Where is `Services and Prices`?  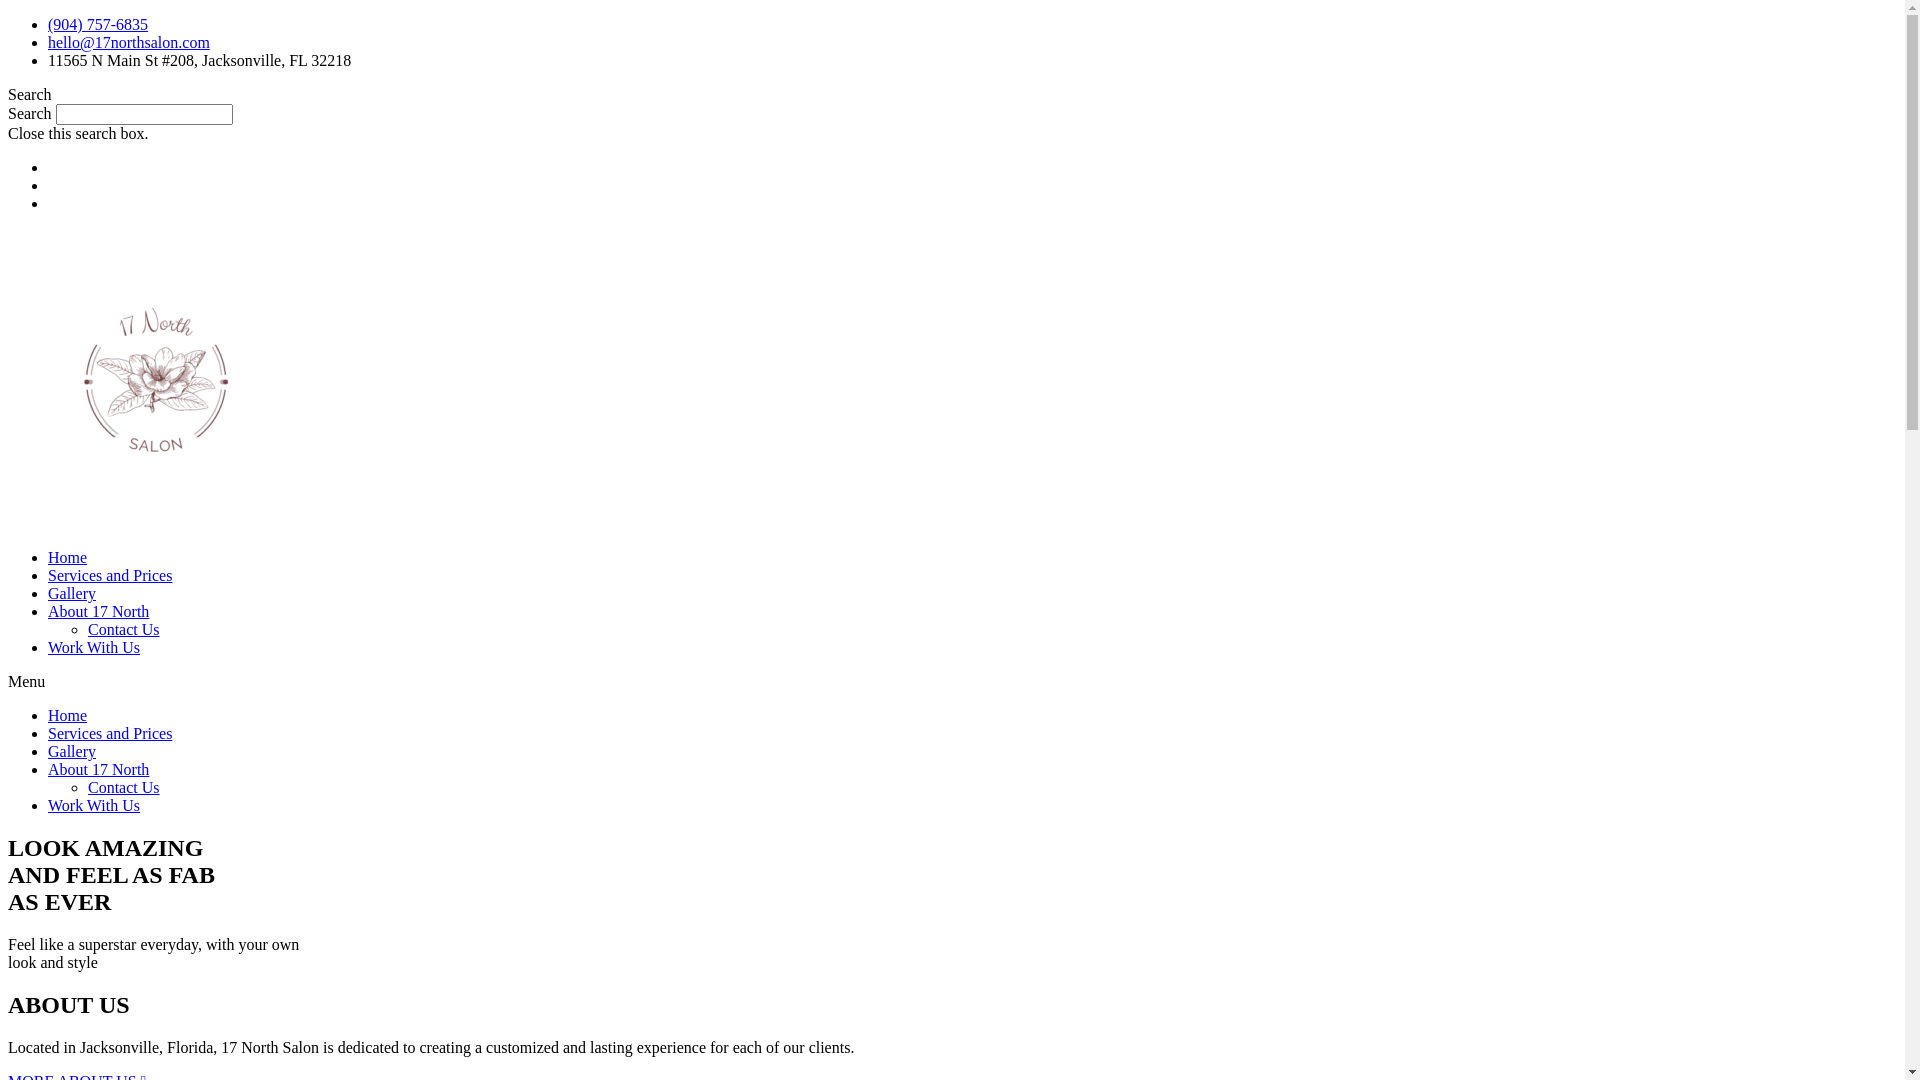 Services and Prices is located at coordinates (110, 576).